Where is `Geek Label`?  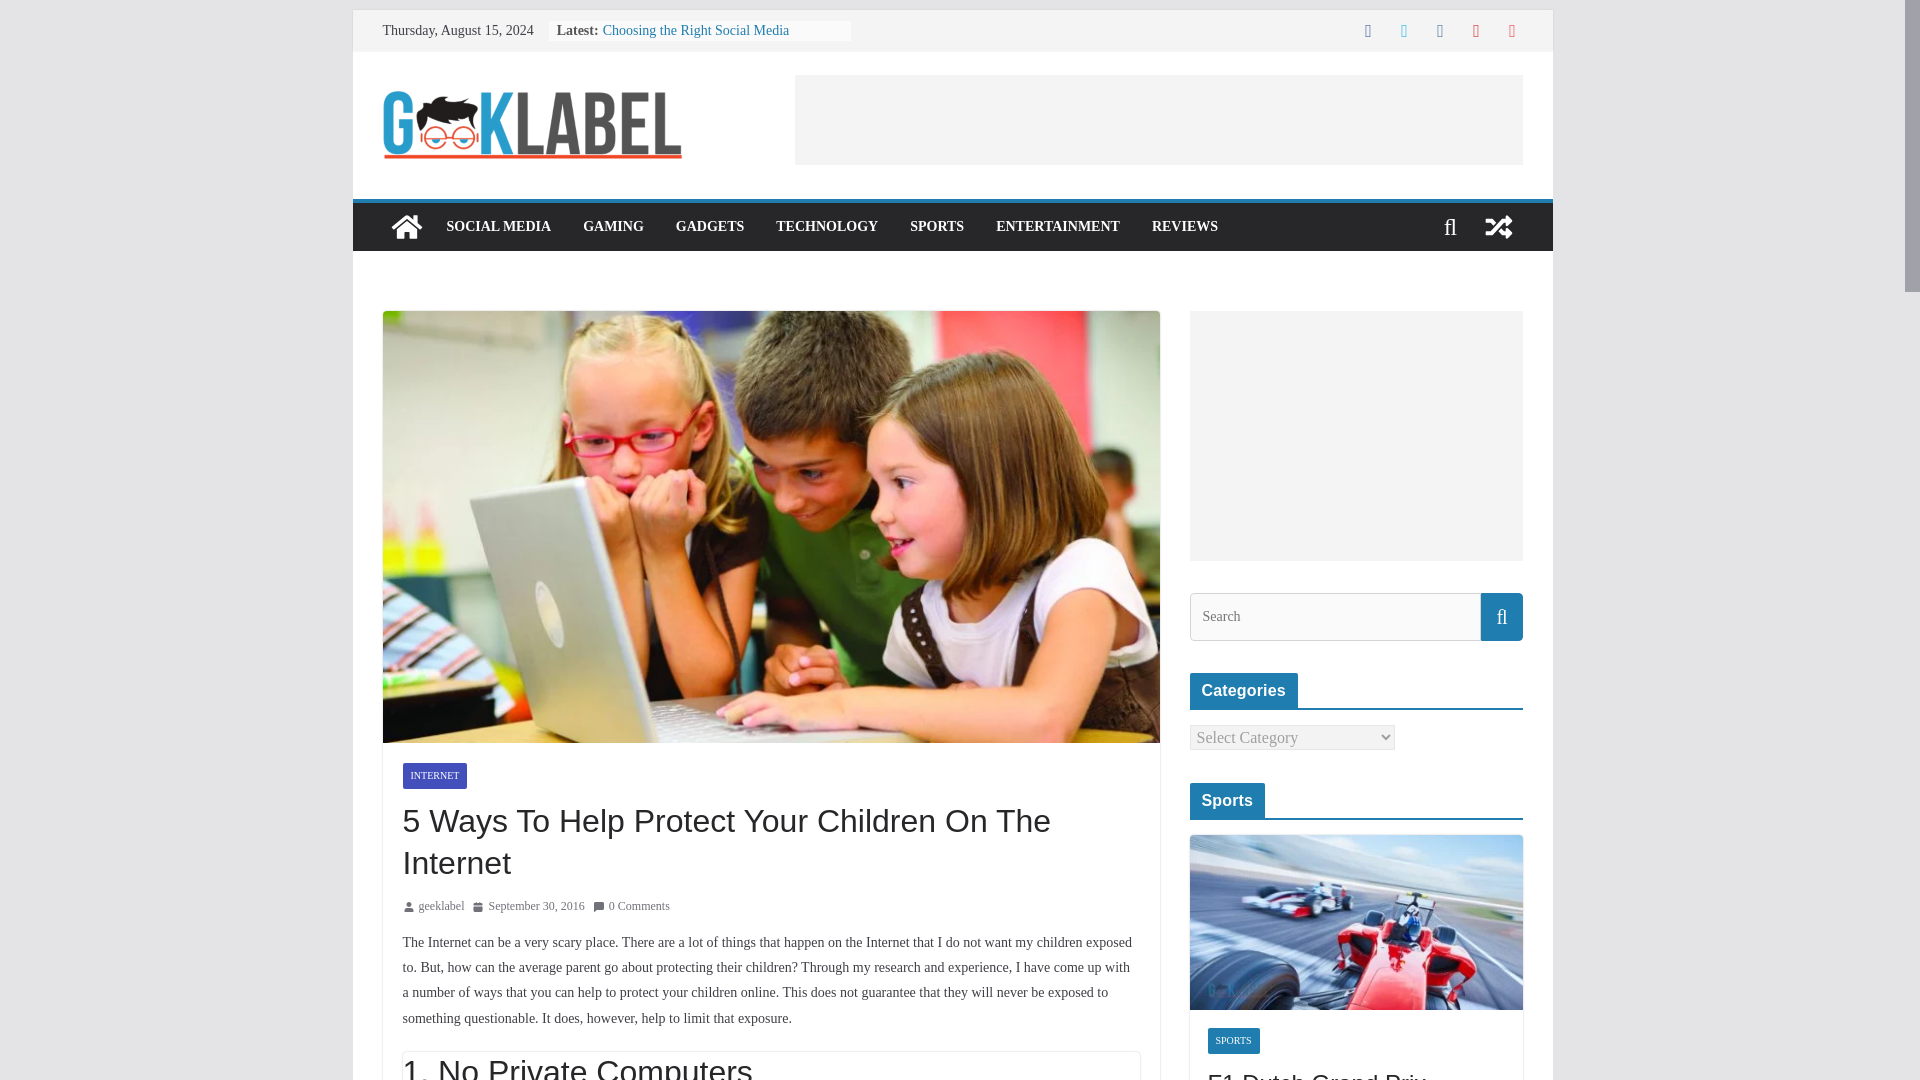 Geek Label is located at coordinates (406, 226).